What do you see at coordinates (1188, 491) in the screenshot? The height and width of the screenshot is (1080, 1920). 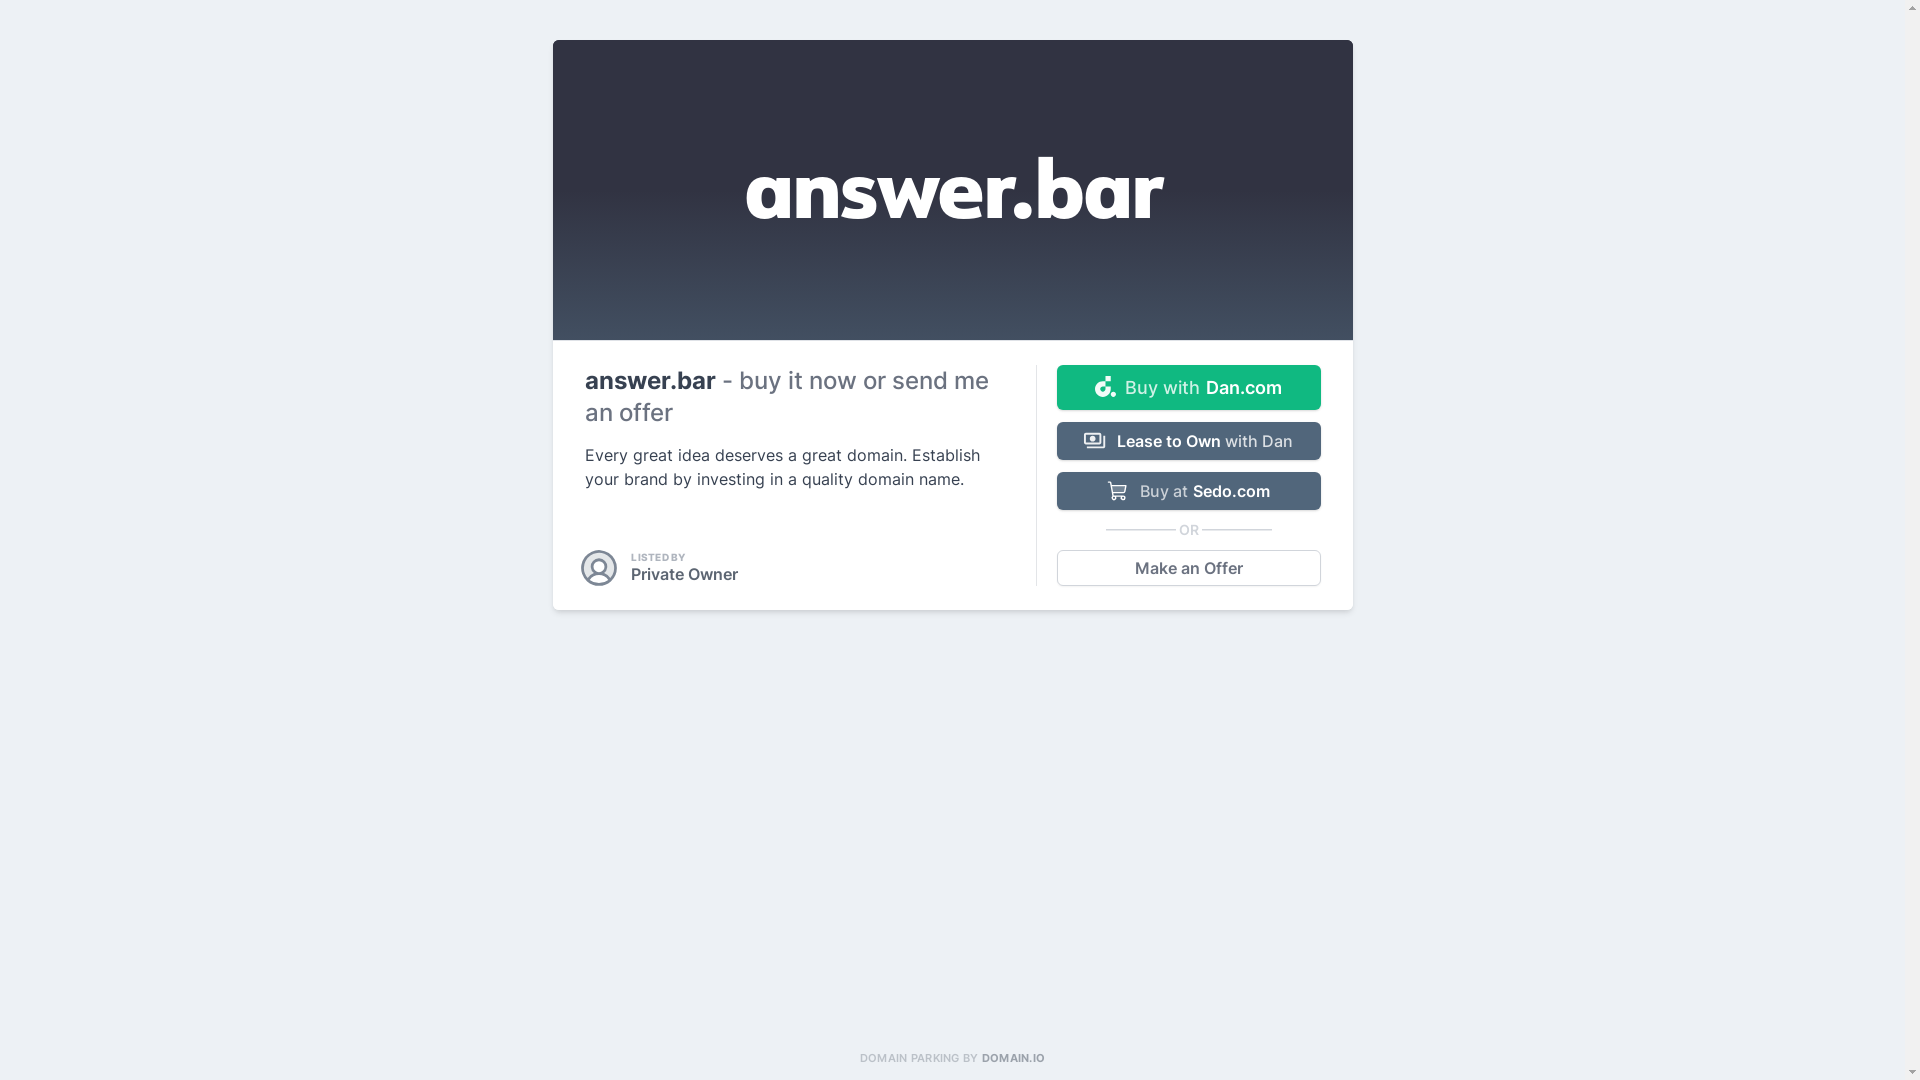 I see `Buy at Sedo.com` at bounding box center [1188, 491].